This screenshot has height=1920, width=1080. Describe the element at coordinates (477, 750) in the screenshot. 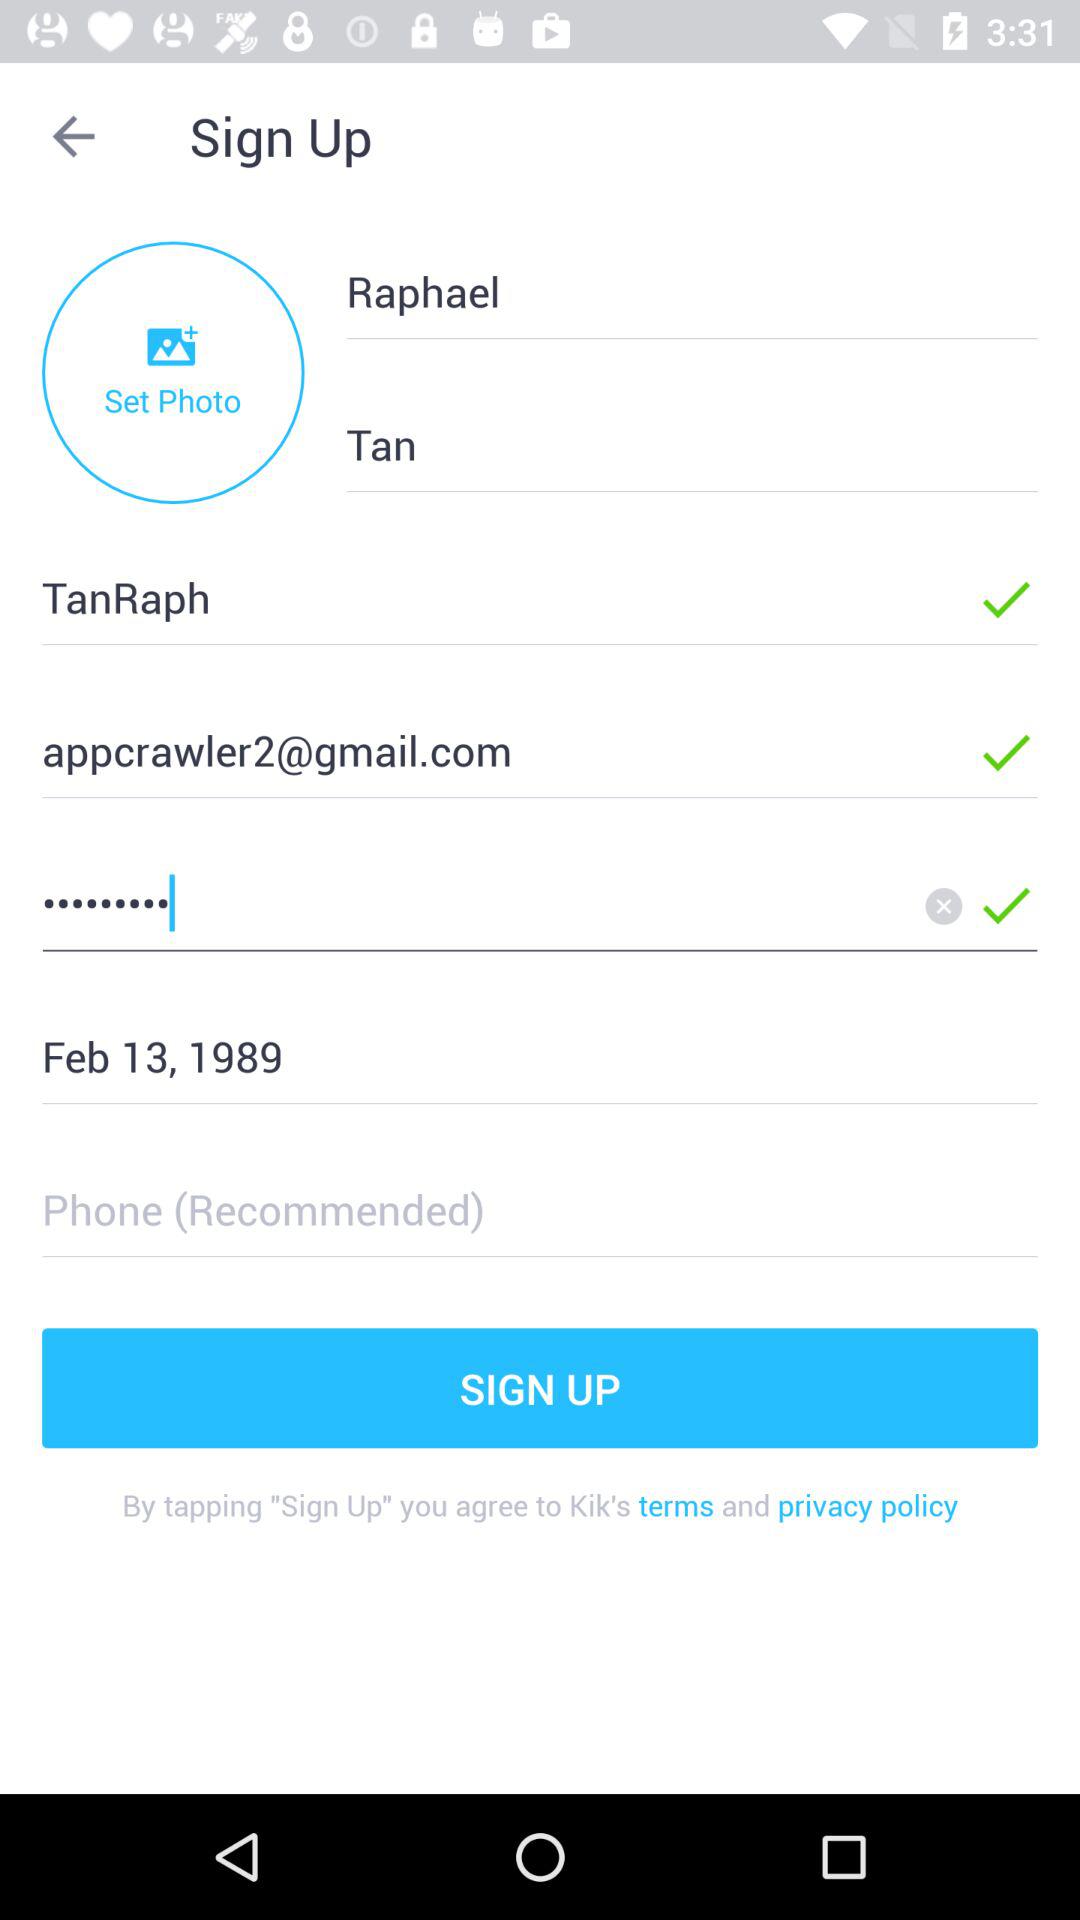

I see `swipe until appcrawler2@gmail.com item` at that location.